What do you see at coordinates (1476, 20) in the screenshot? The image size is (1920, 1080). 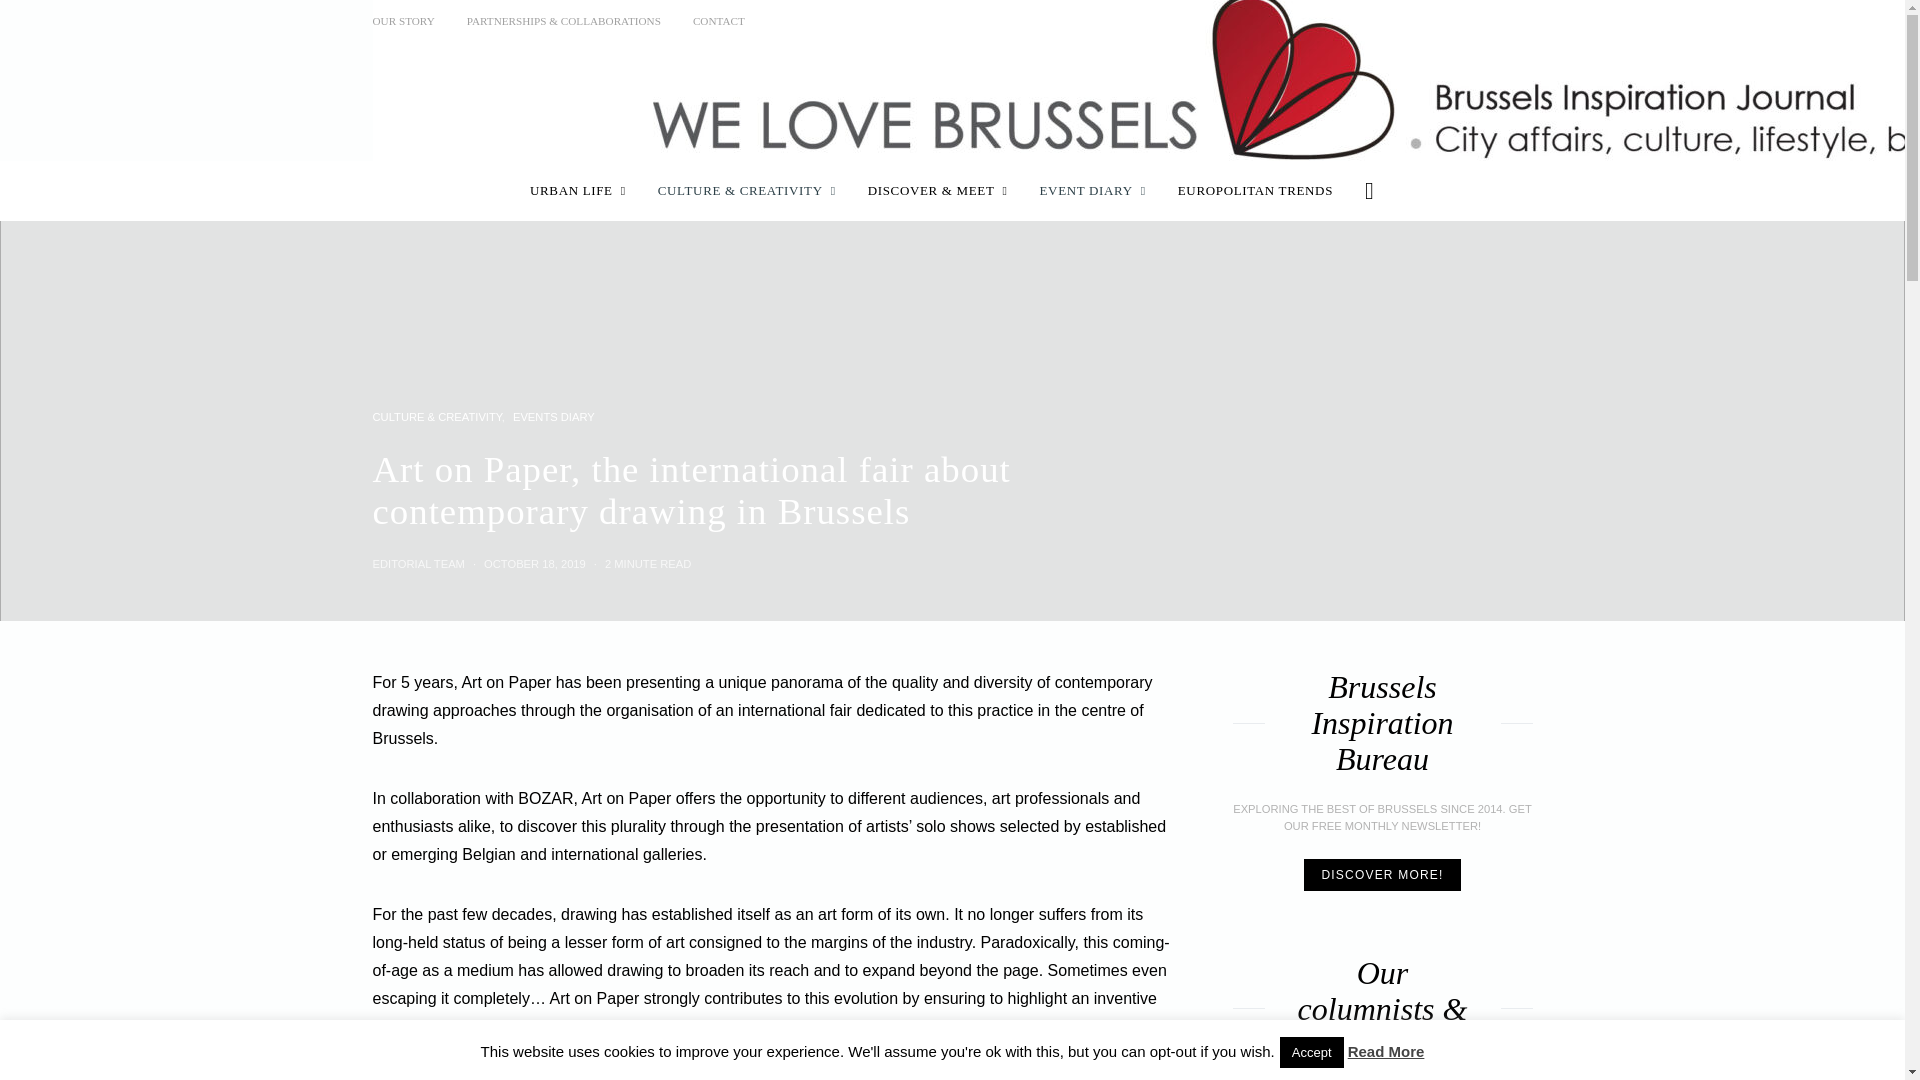 I see `66K` at bounding box center [1476, 20].